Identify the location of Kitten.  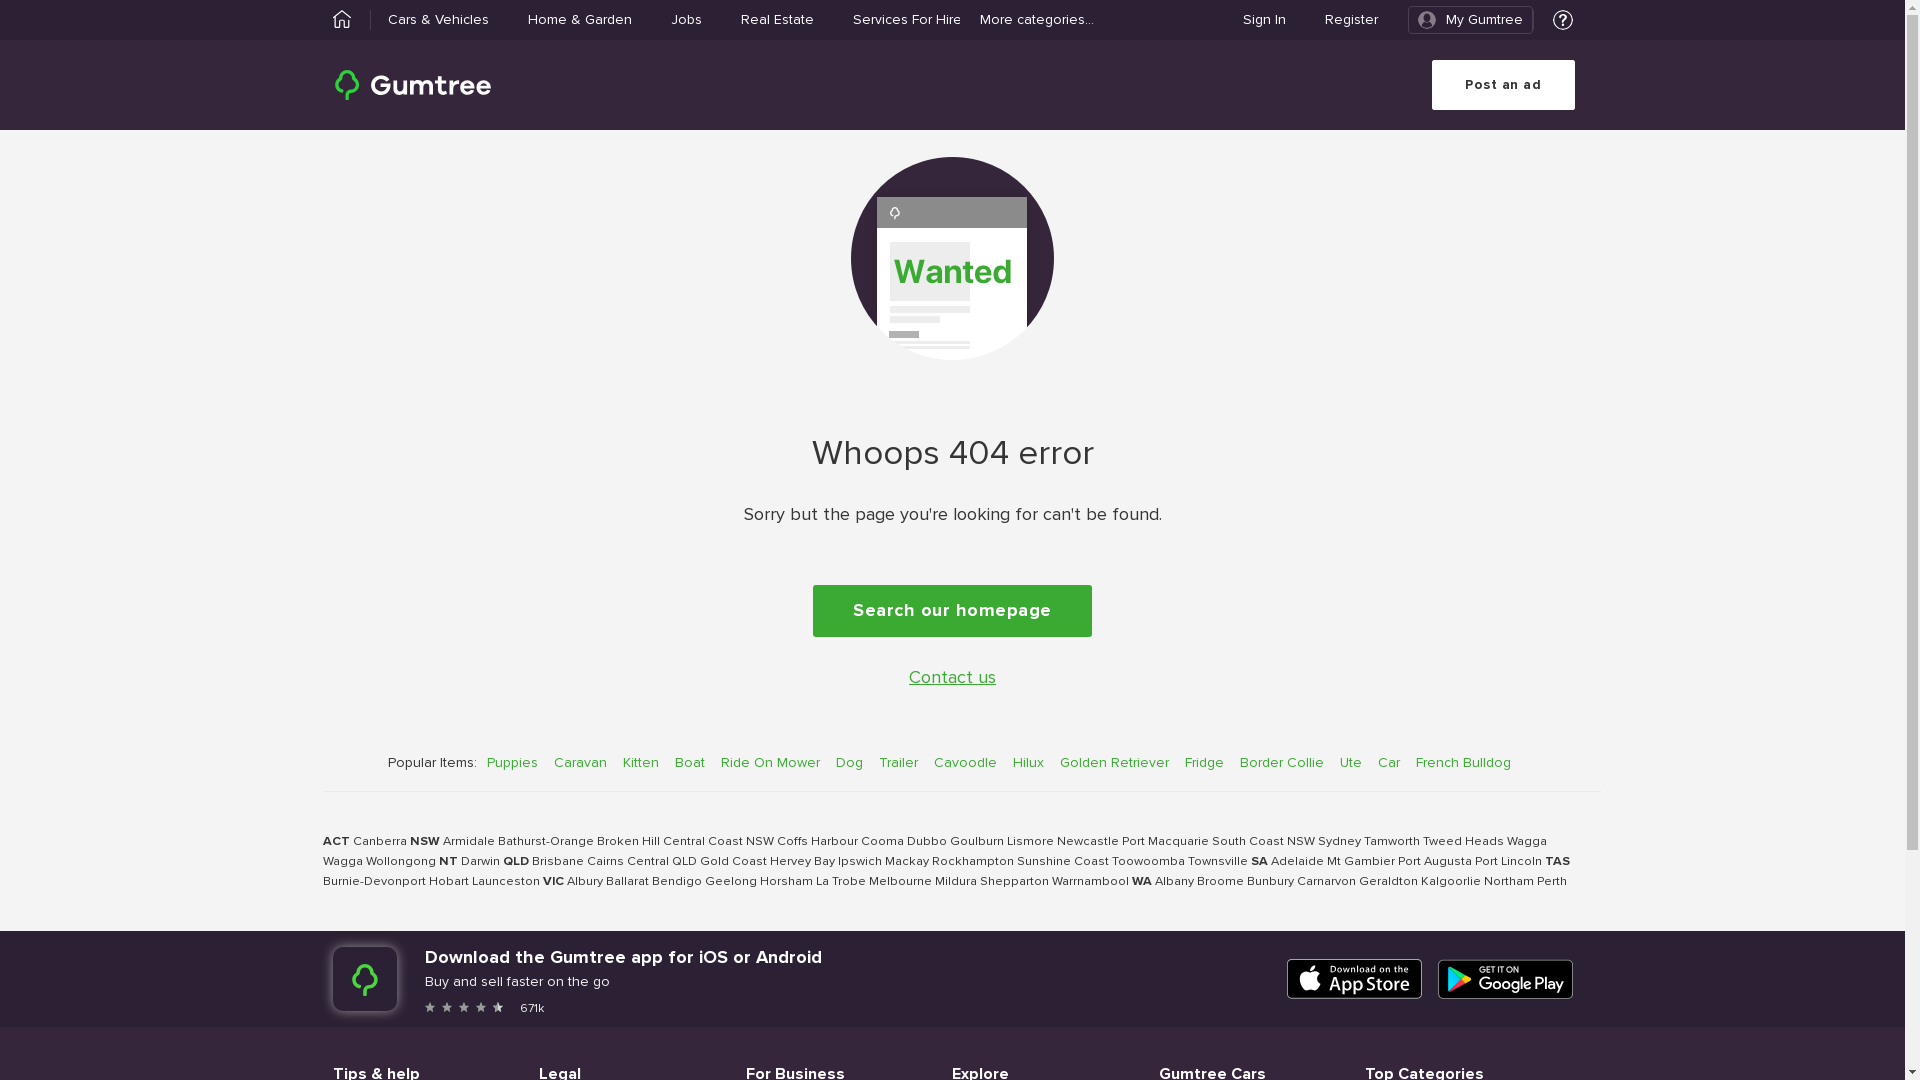
(641, 762).